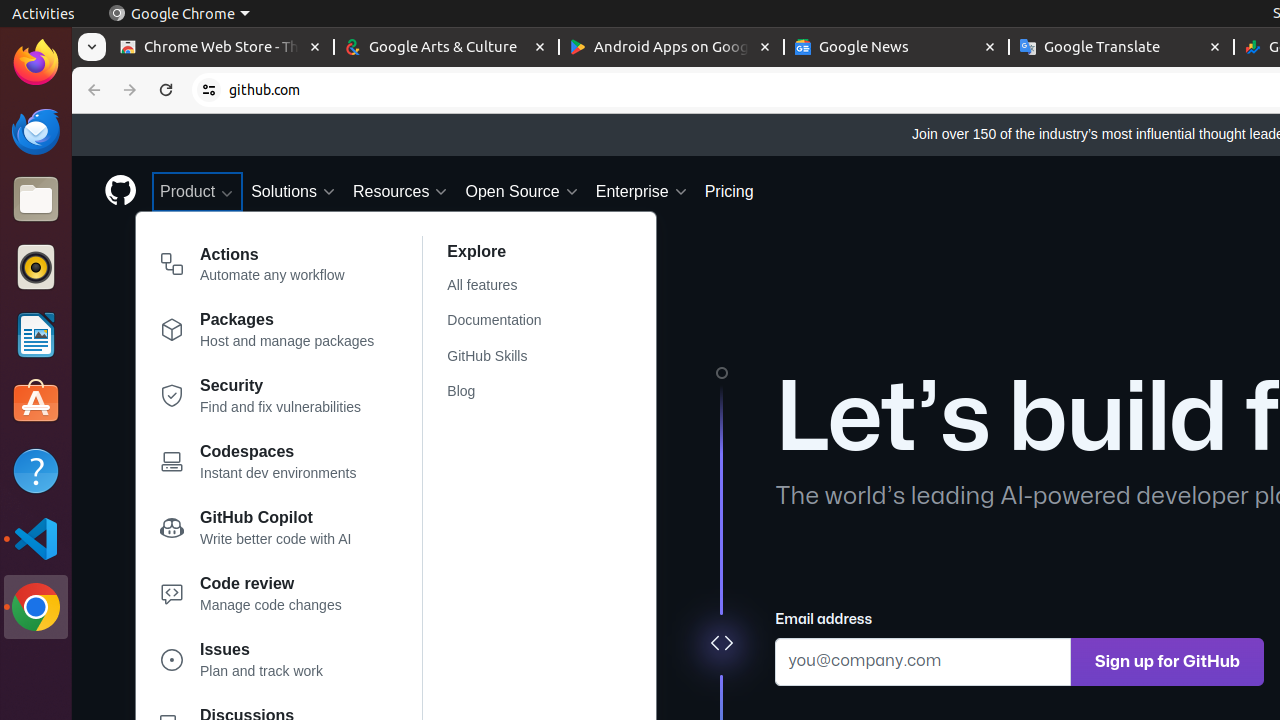  What do you see at coordinates (36, 402) in the screenshot?
I see `Ubuntu Software` at bounding box center [36, 402].